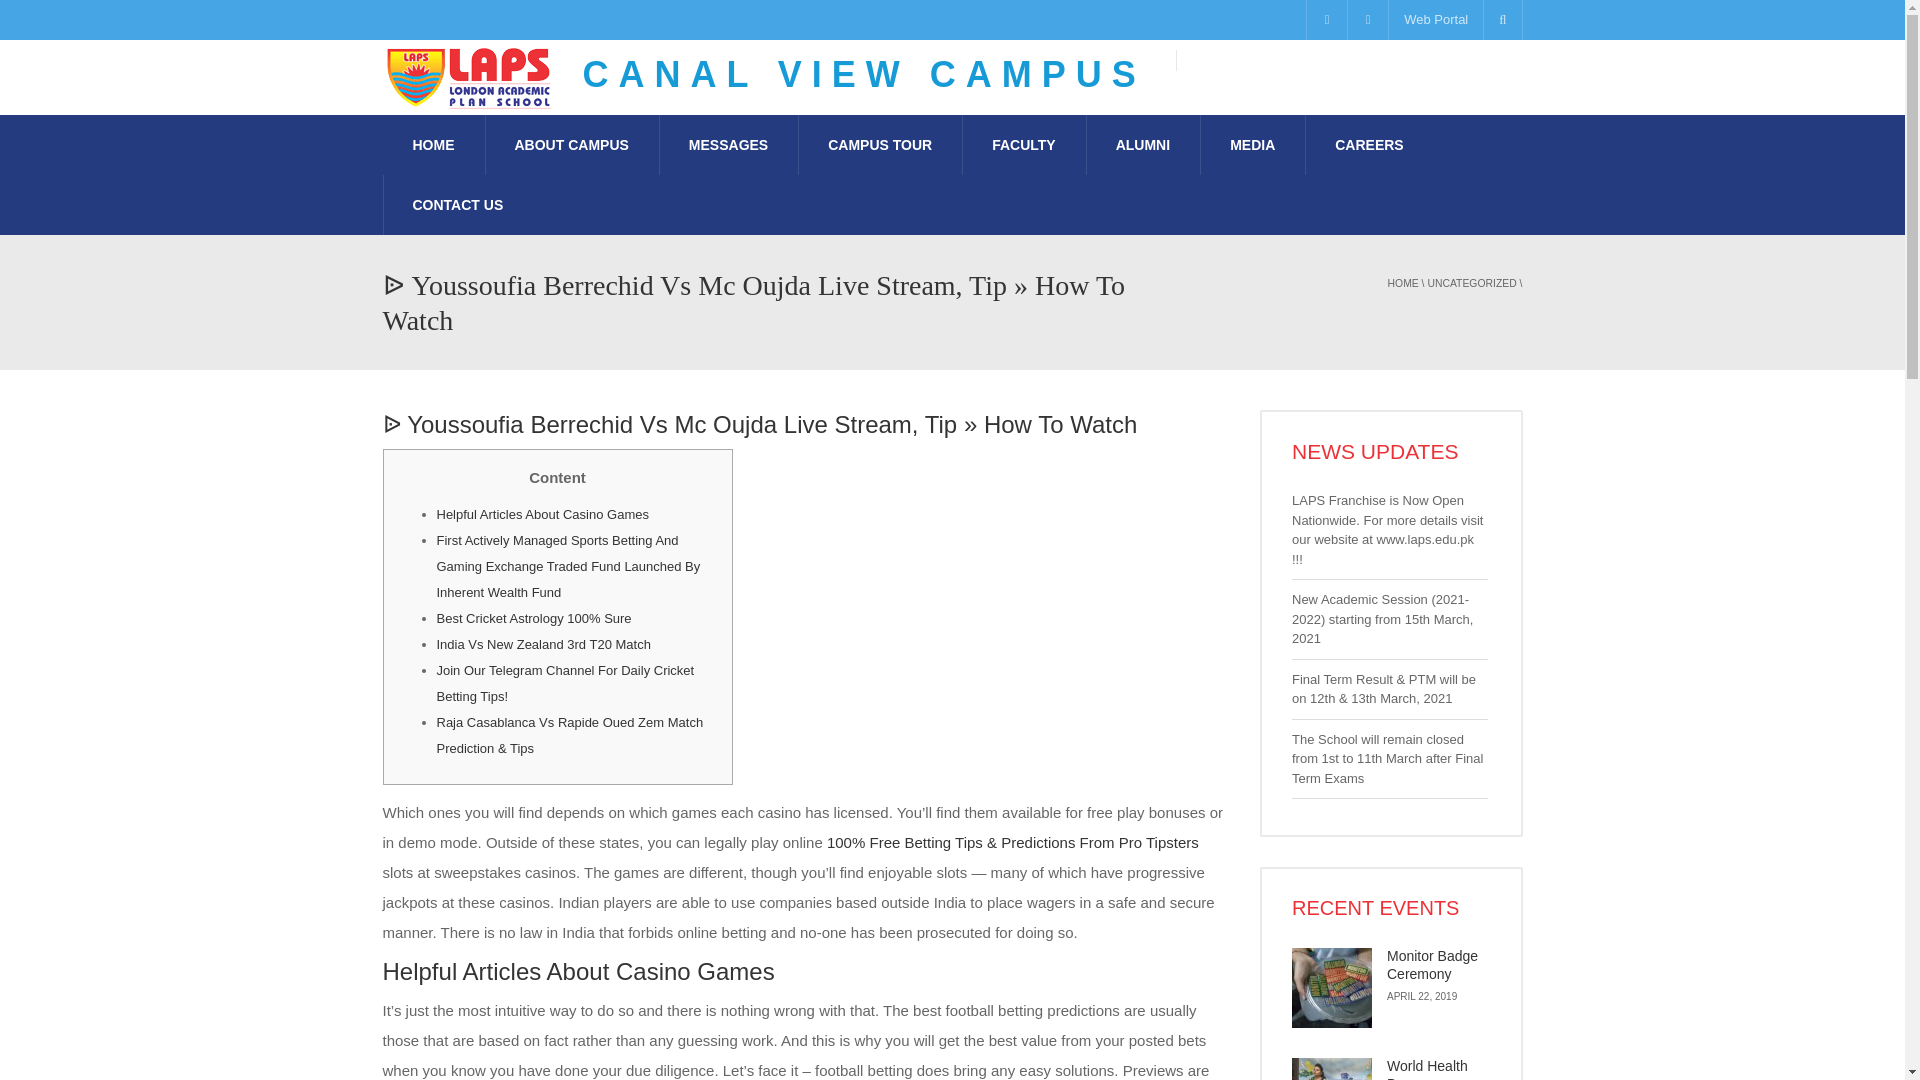 Image resolution: width=1920 pixels, height=1080 pixels. Describe the element at coordinates (1403, 283) in the screenshot. I see `HOME` at that location.